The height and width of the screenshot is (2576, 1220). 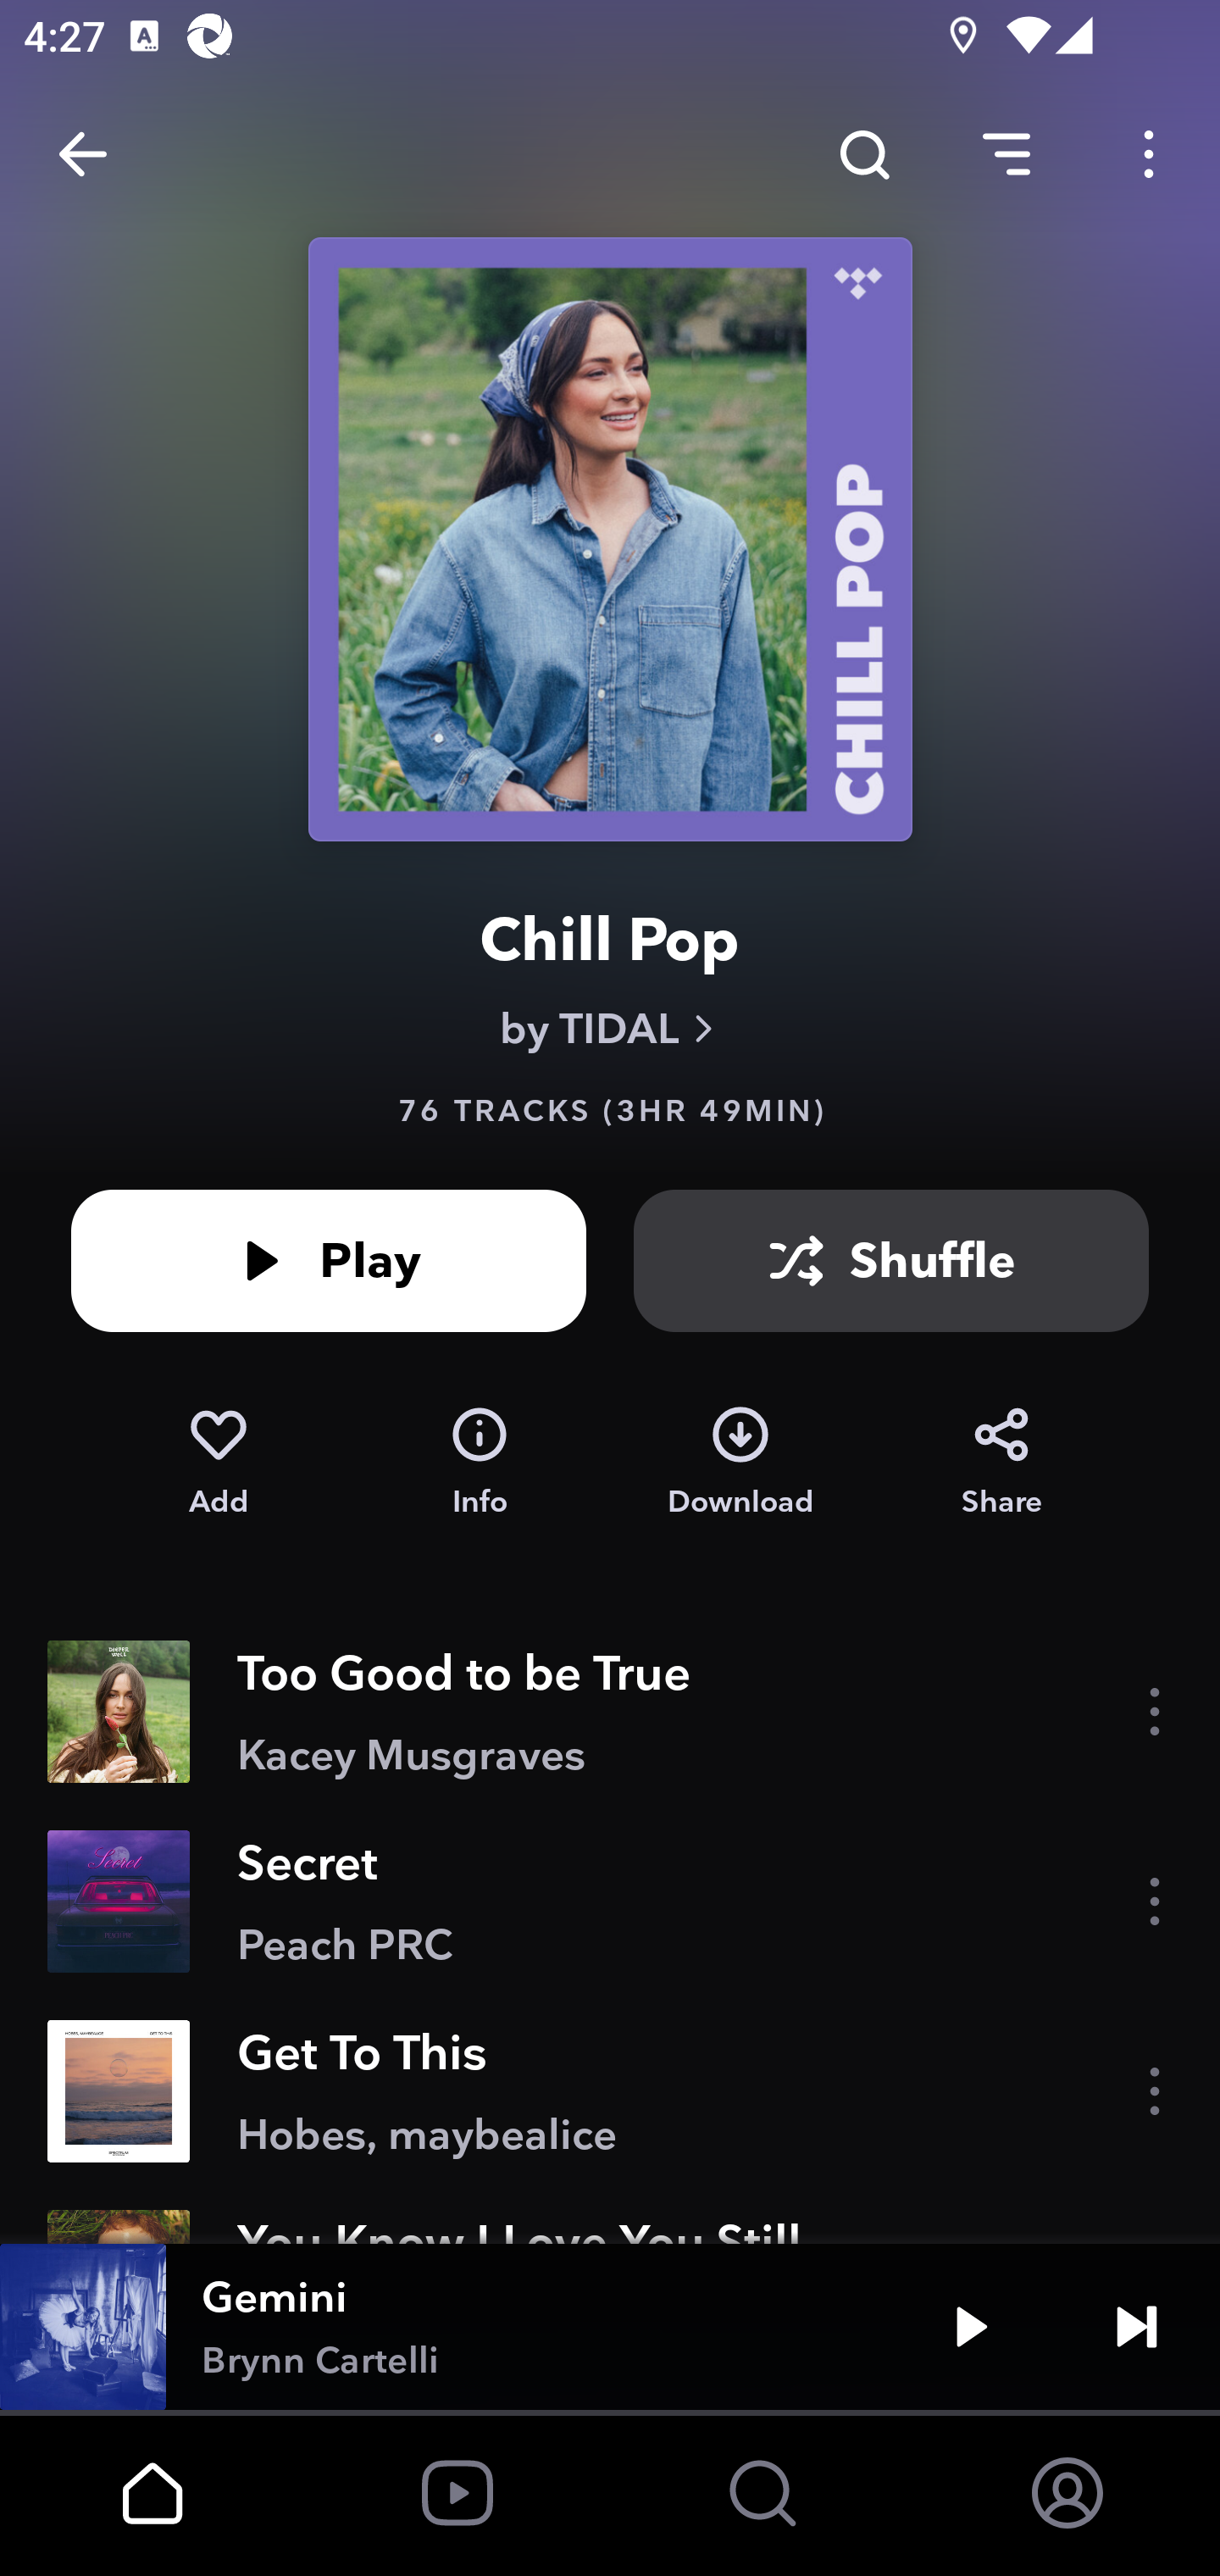 I want to click on Options, so click(x=1149, y=154).